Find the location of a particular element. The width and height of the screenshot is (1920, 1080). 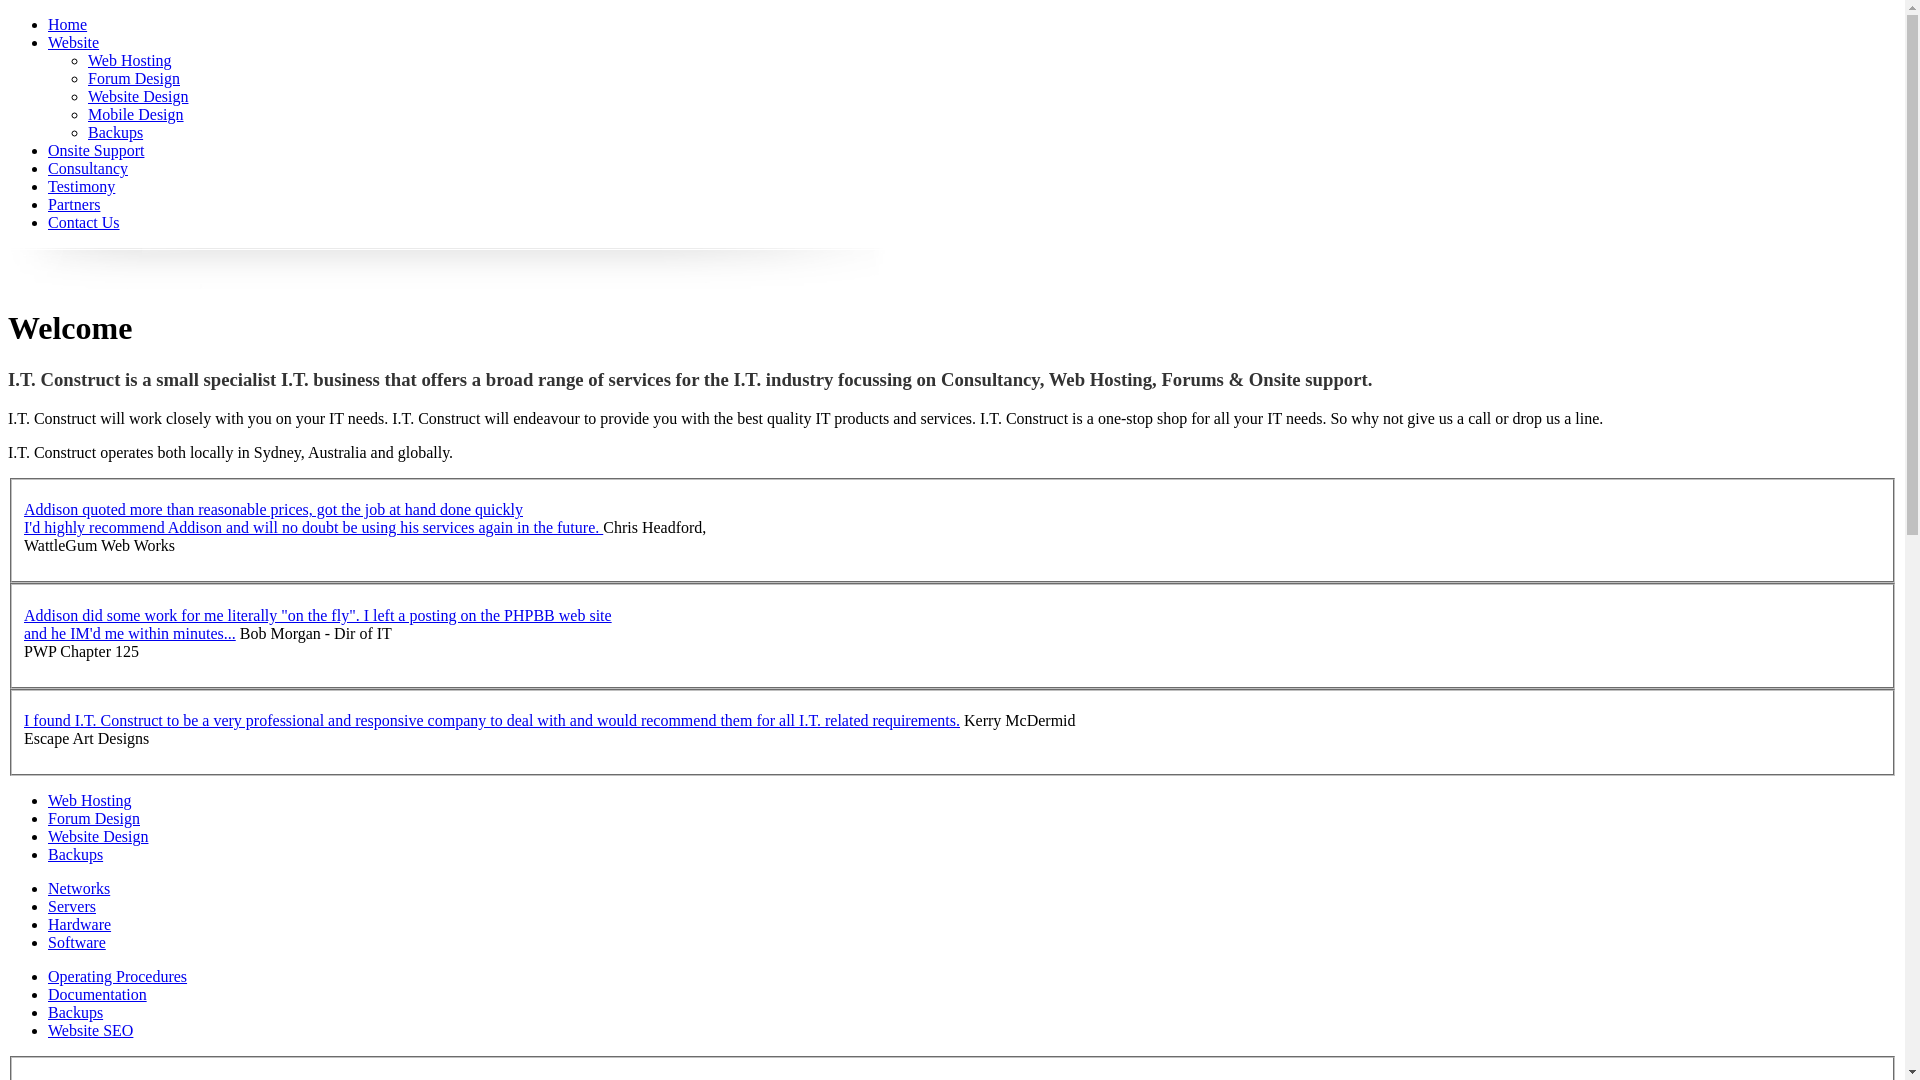

Mobile Design is located at coordinates (136, 114).